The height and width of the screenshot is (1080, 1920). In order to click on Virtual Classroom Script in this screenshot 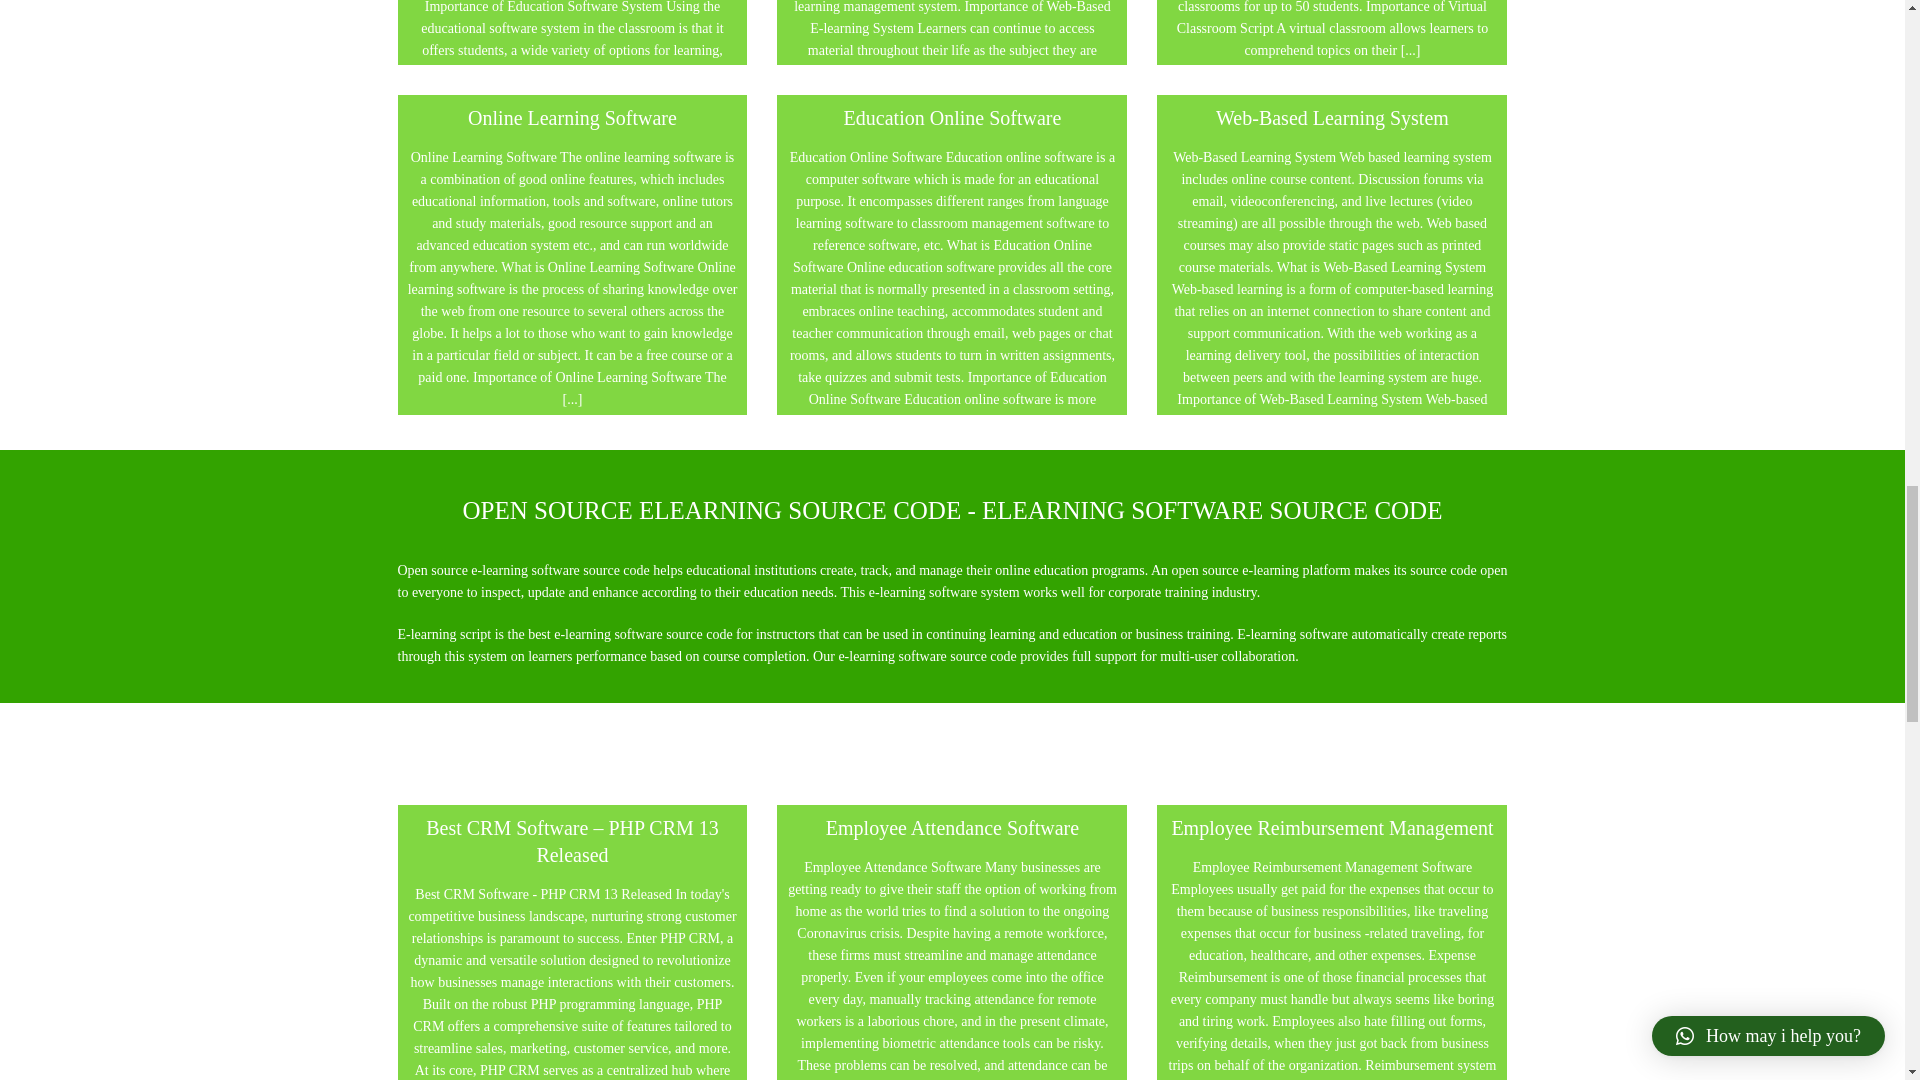, I will do `click(1332, 28)`.